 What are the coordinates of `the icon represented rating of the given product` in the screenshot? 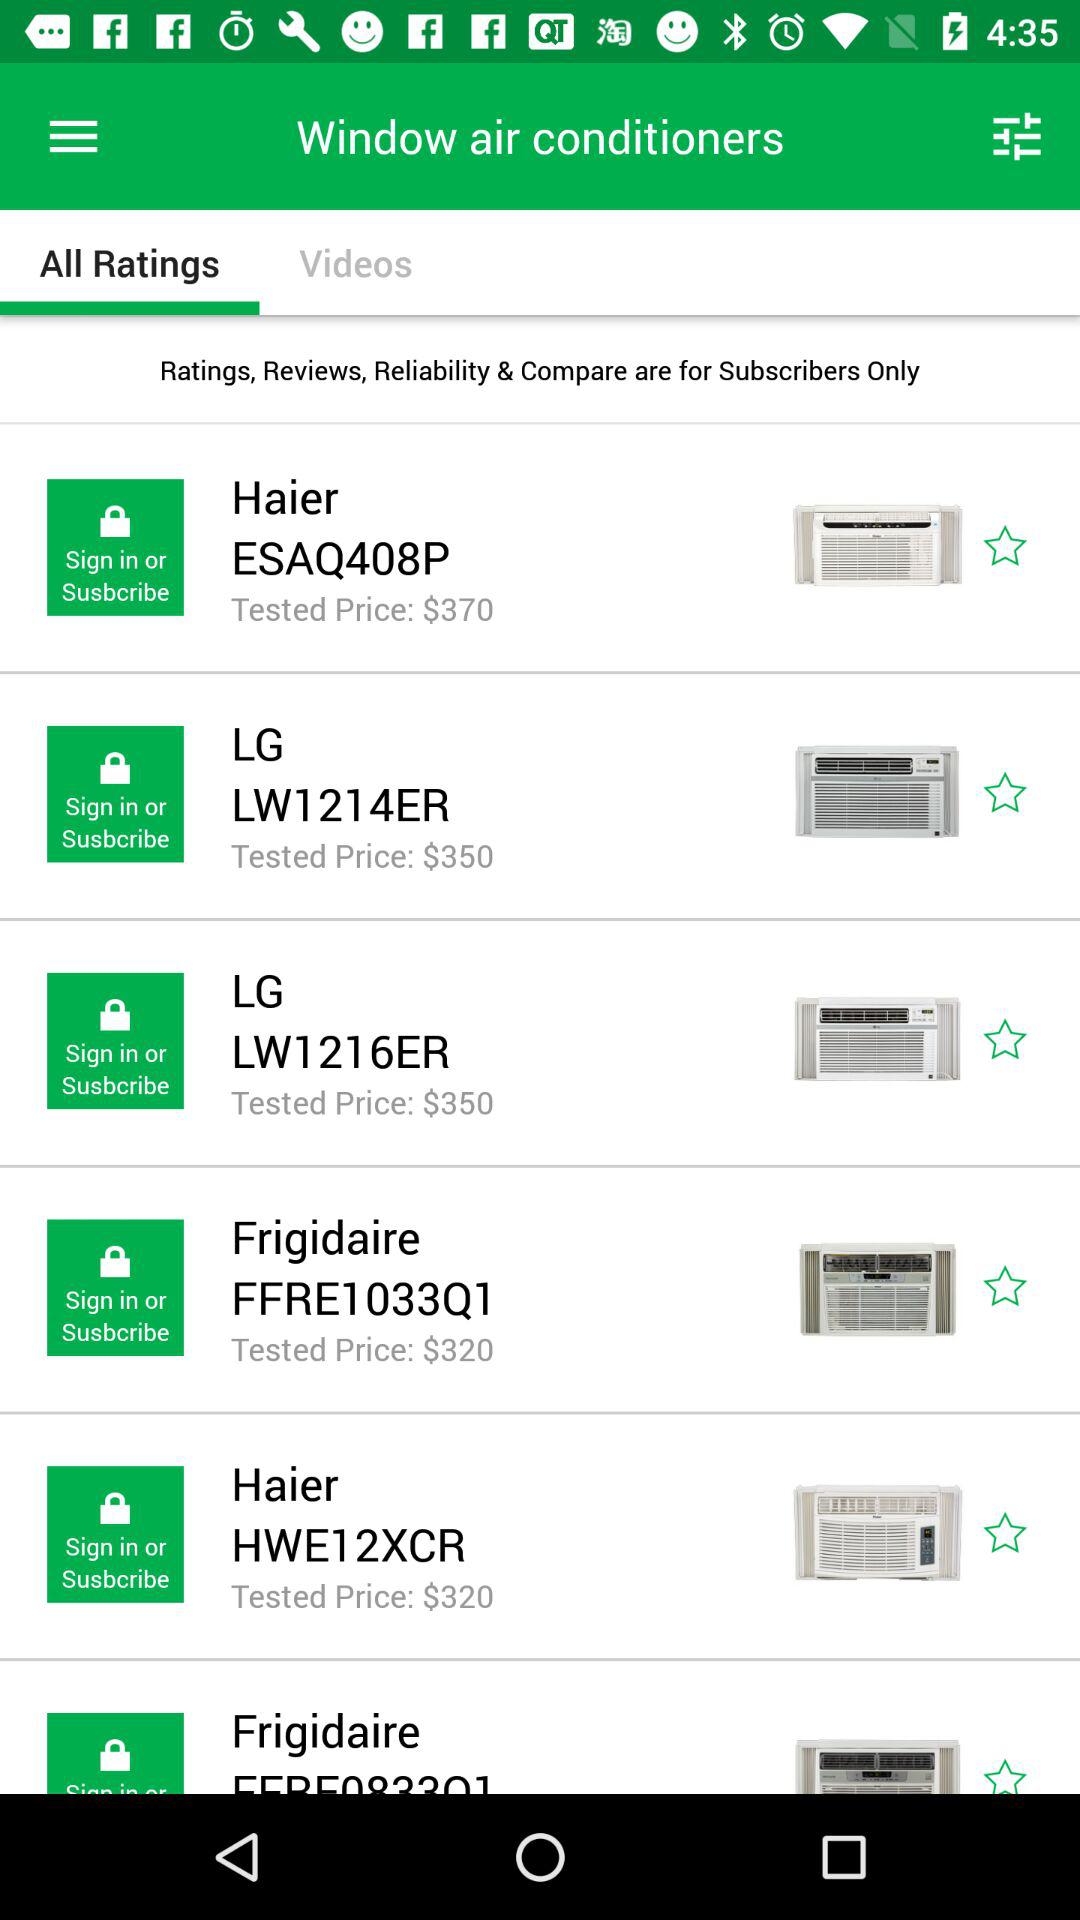 It's located at (1028, 1739).